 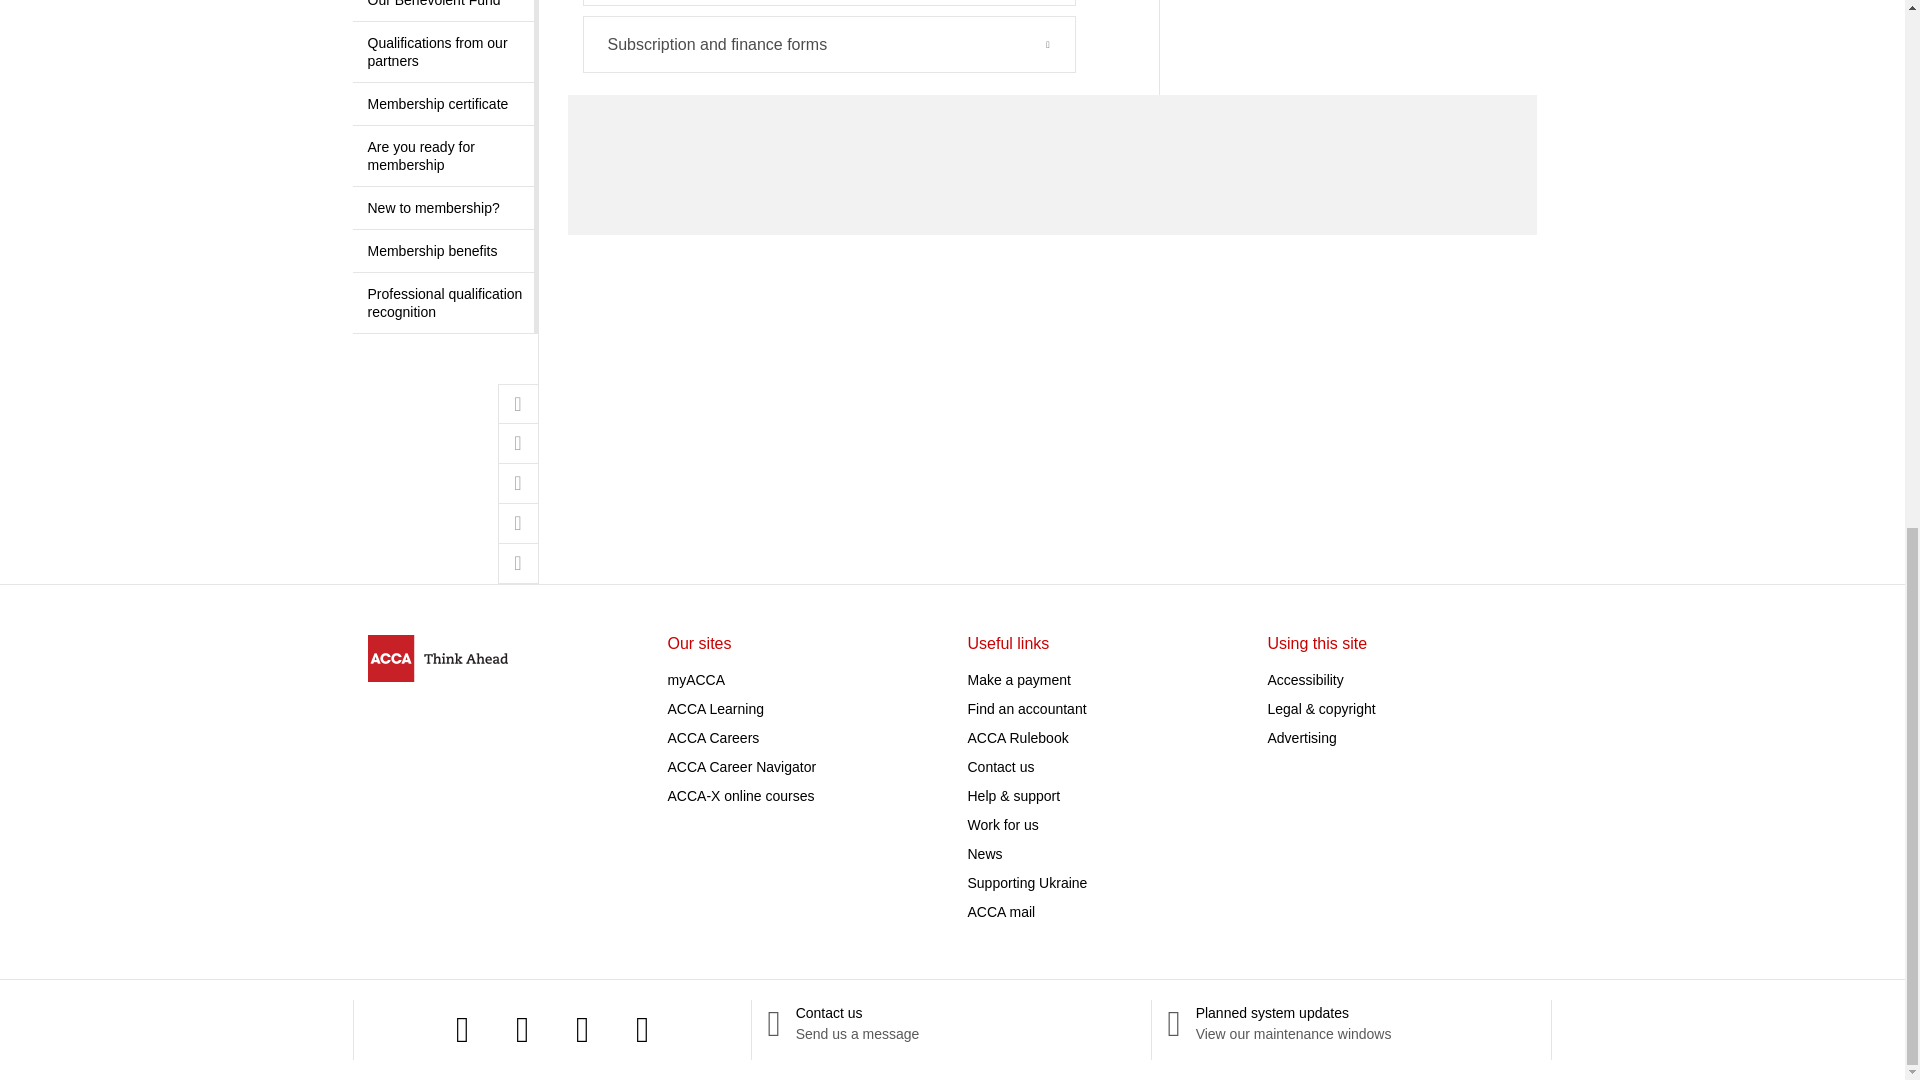 I want to click on Make a payment, so click(x=1019, y=679).